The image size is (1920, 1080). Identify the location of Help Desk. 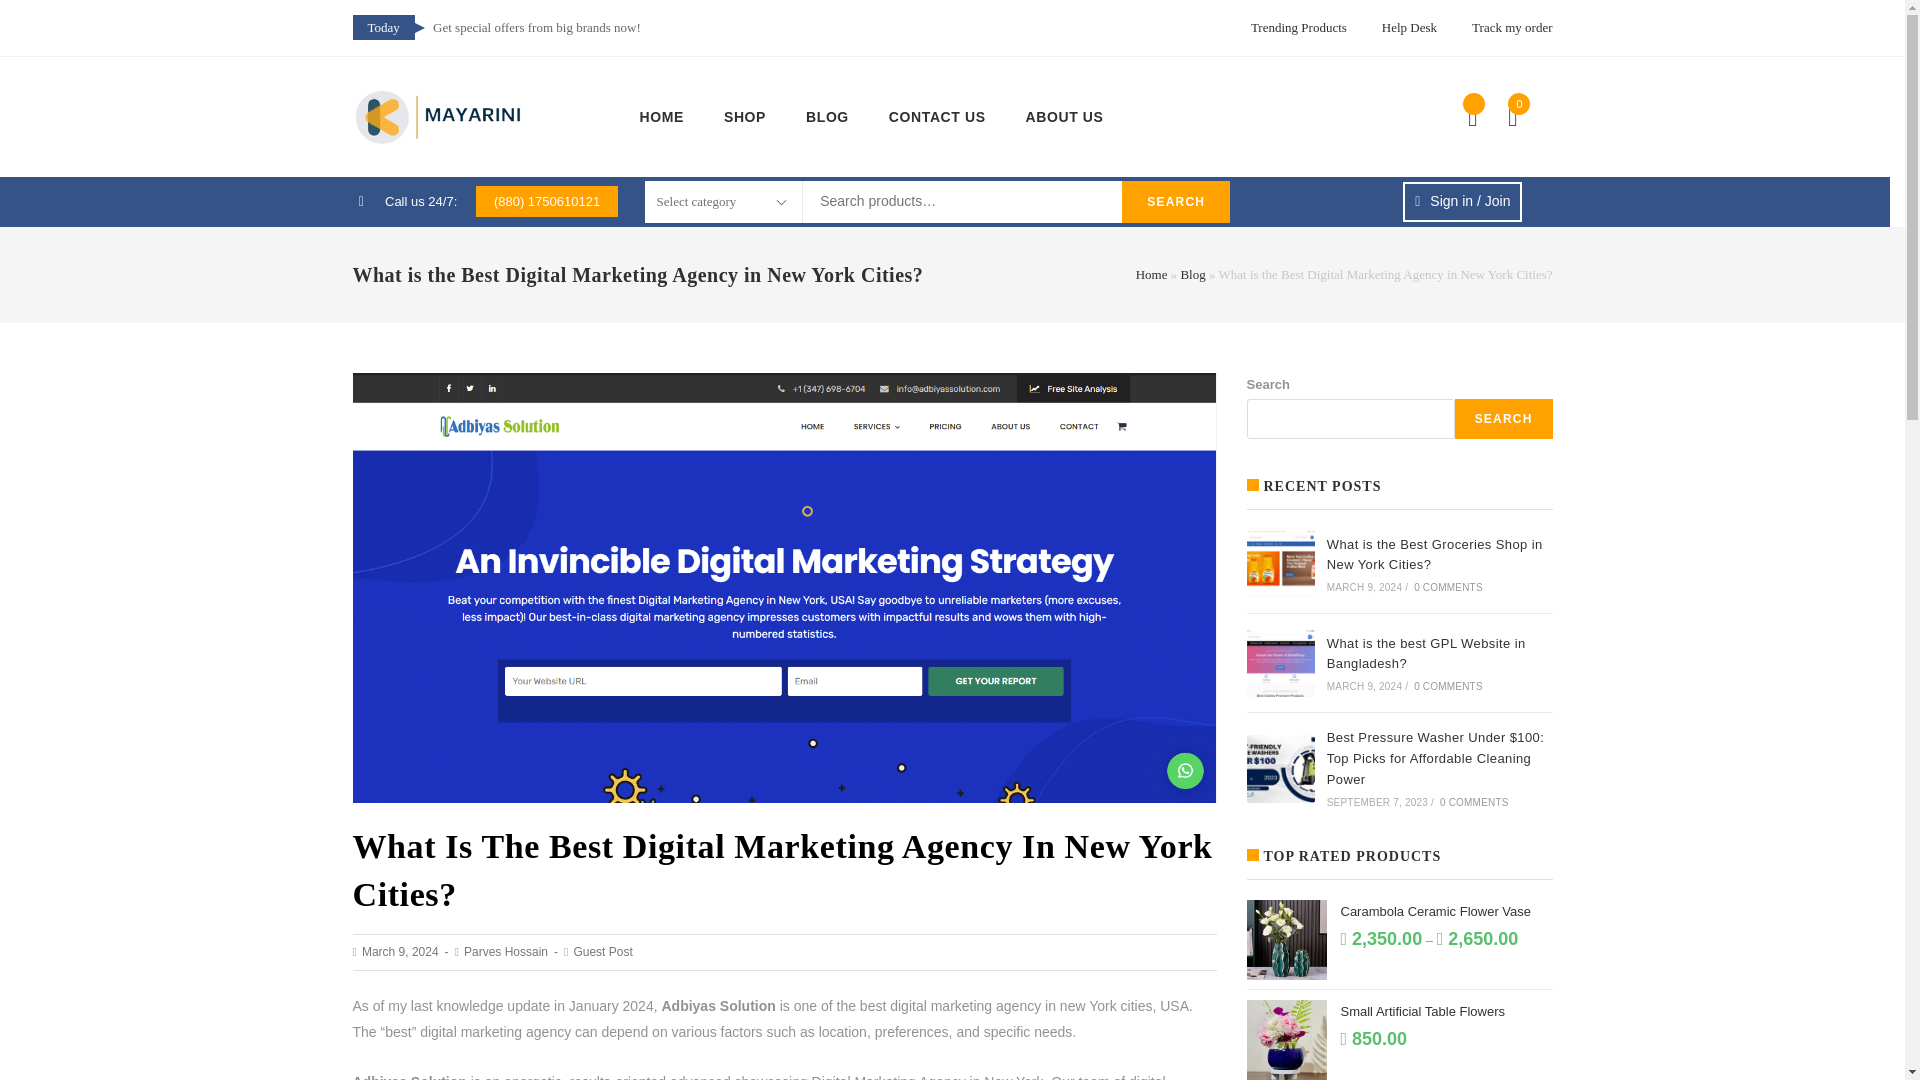
(1409, 27).